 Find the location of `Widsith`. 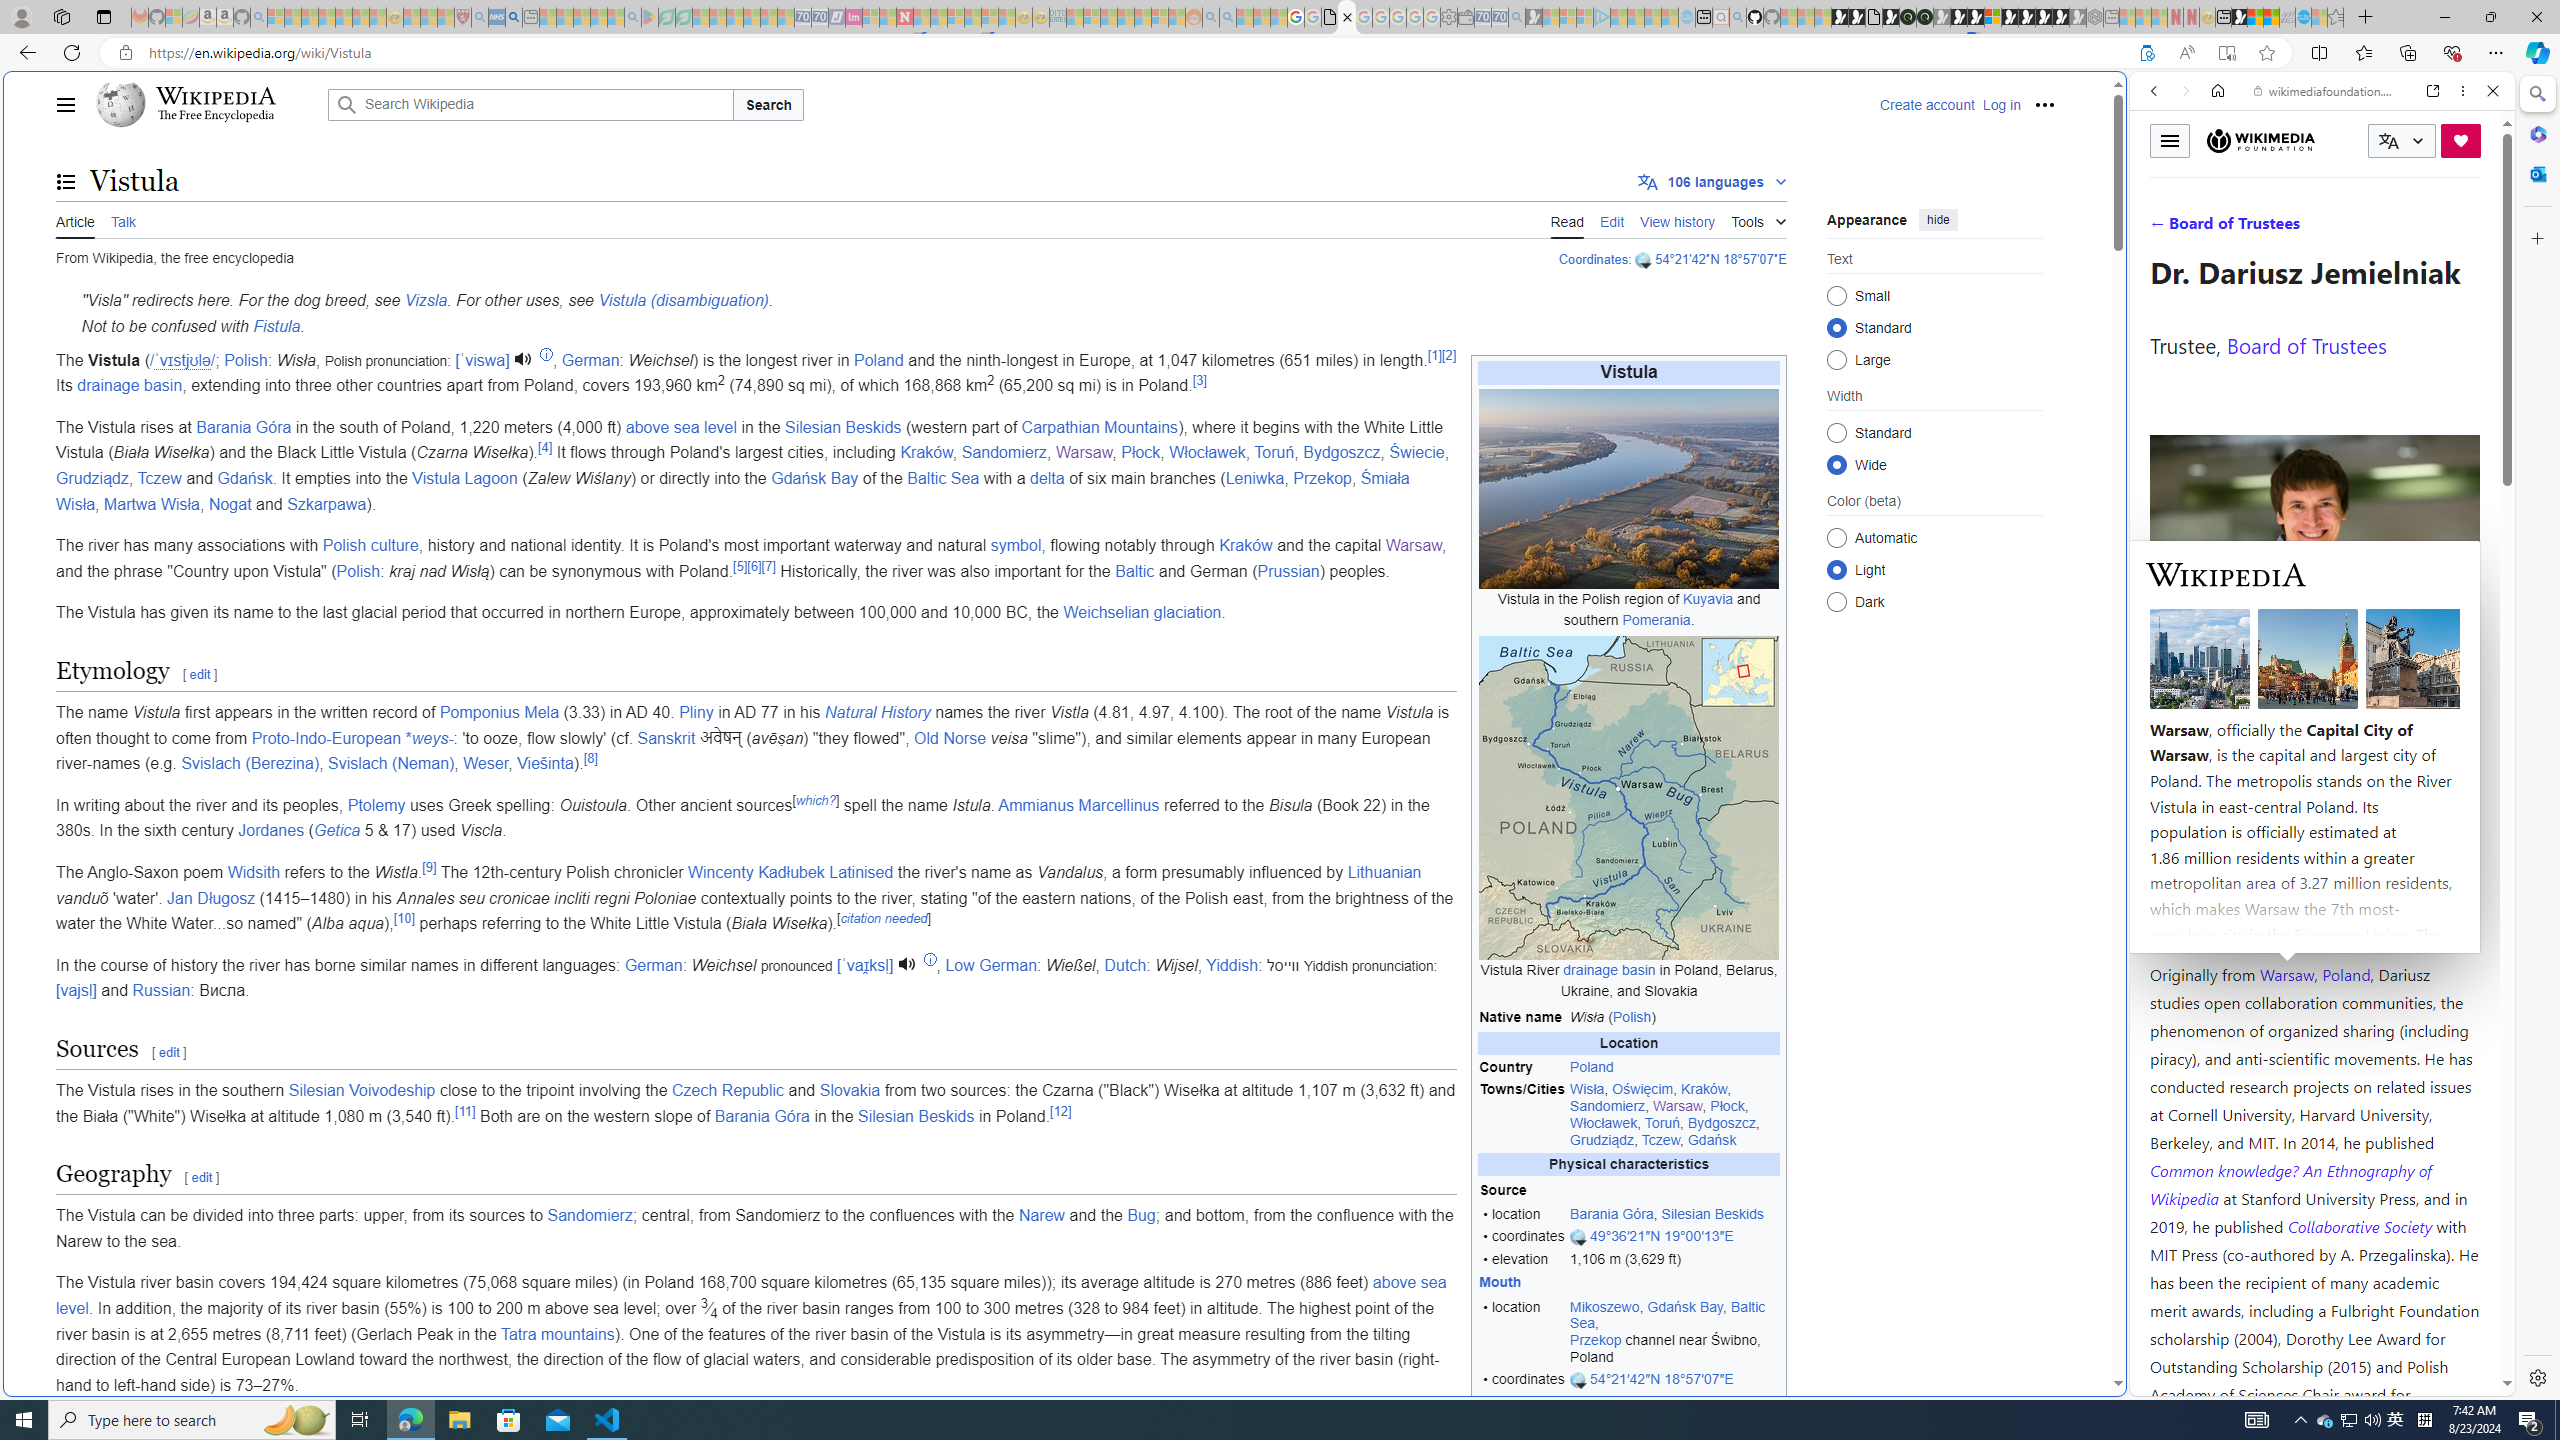

Widsith is located at coordinates (254, 872).